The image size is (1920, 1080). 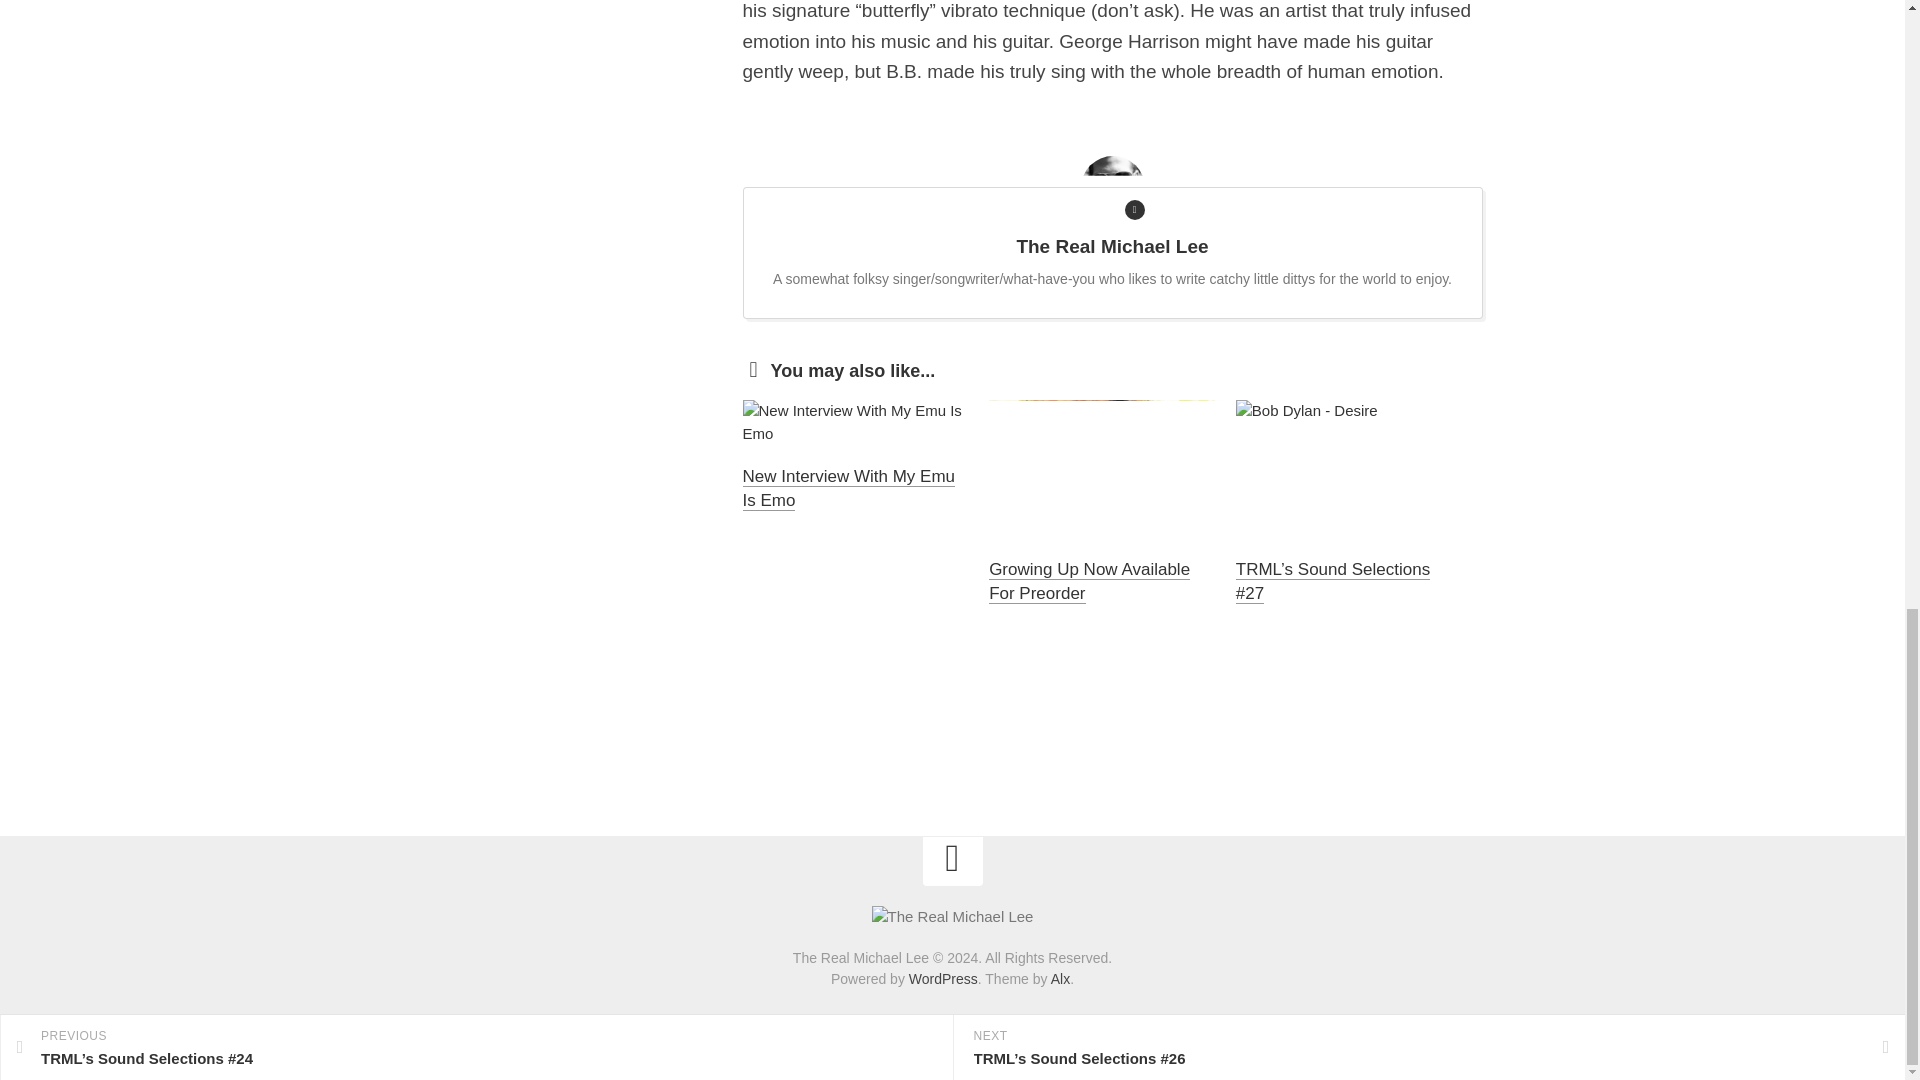 What do you see at coordinates (848, 488) in the screenshot?
I see `New Interview With My Emu Is Emo` at bounding box center [848, 488].